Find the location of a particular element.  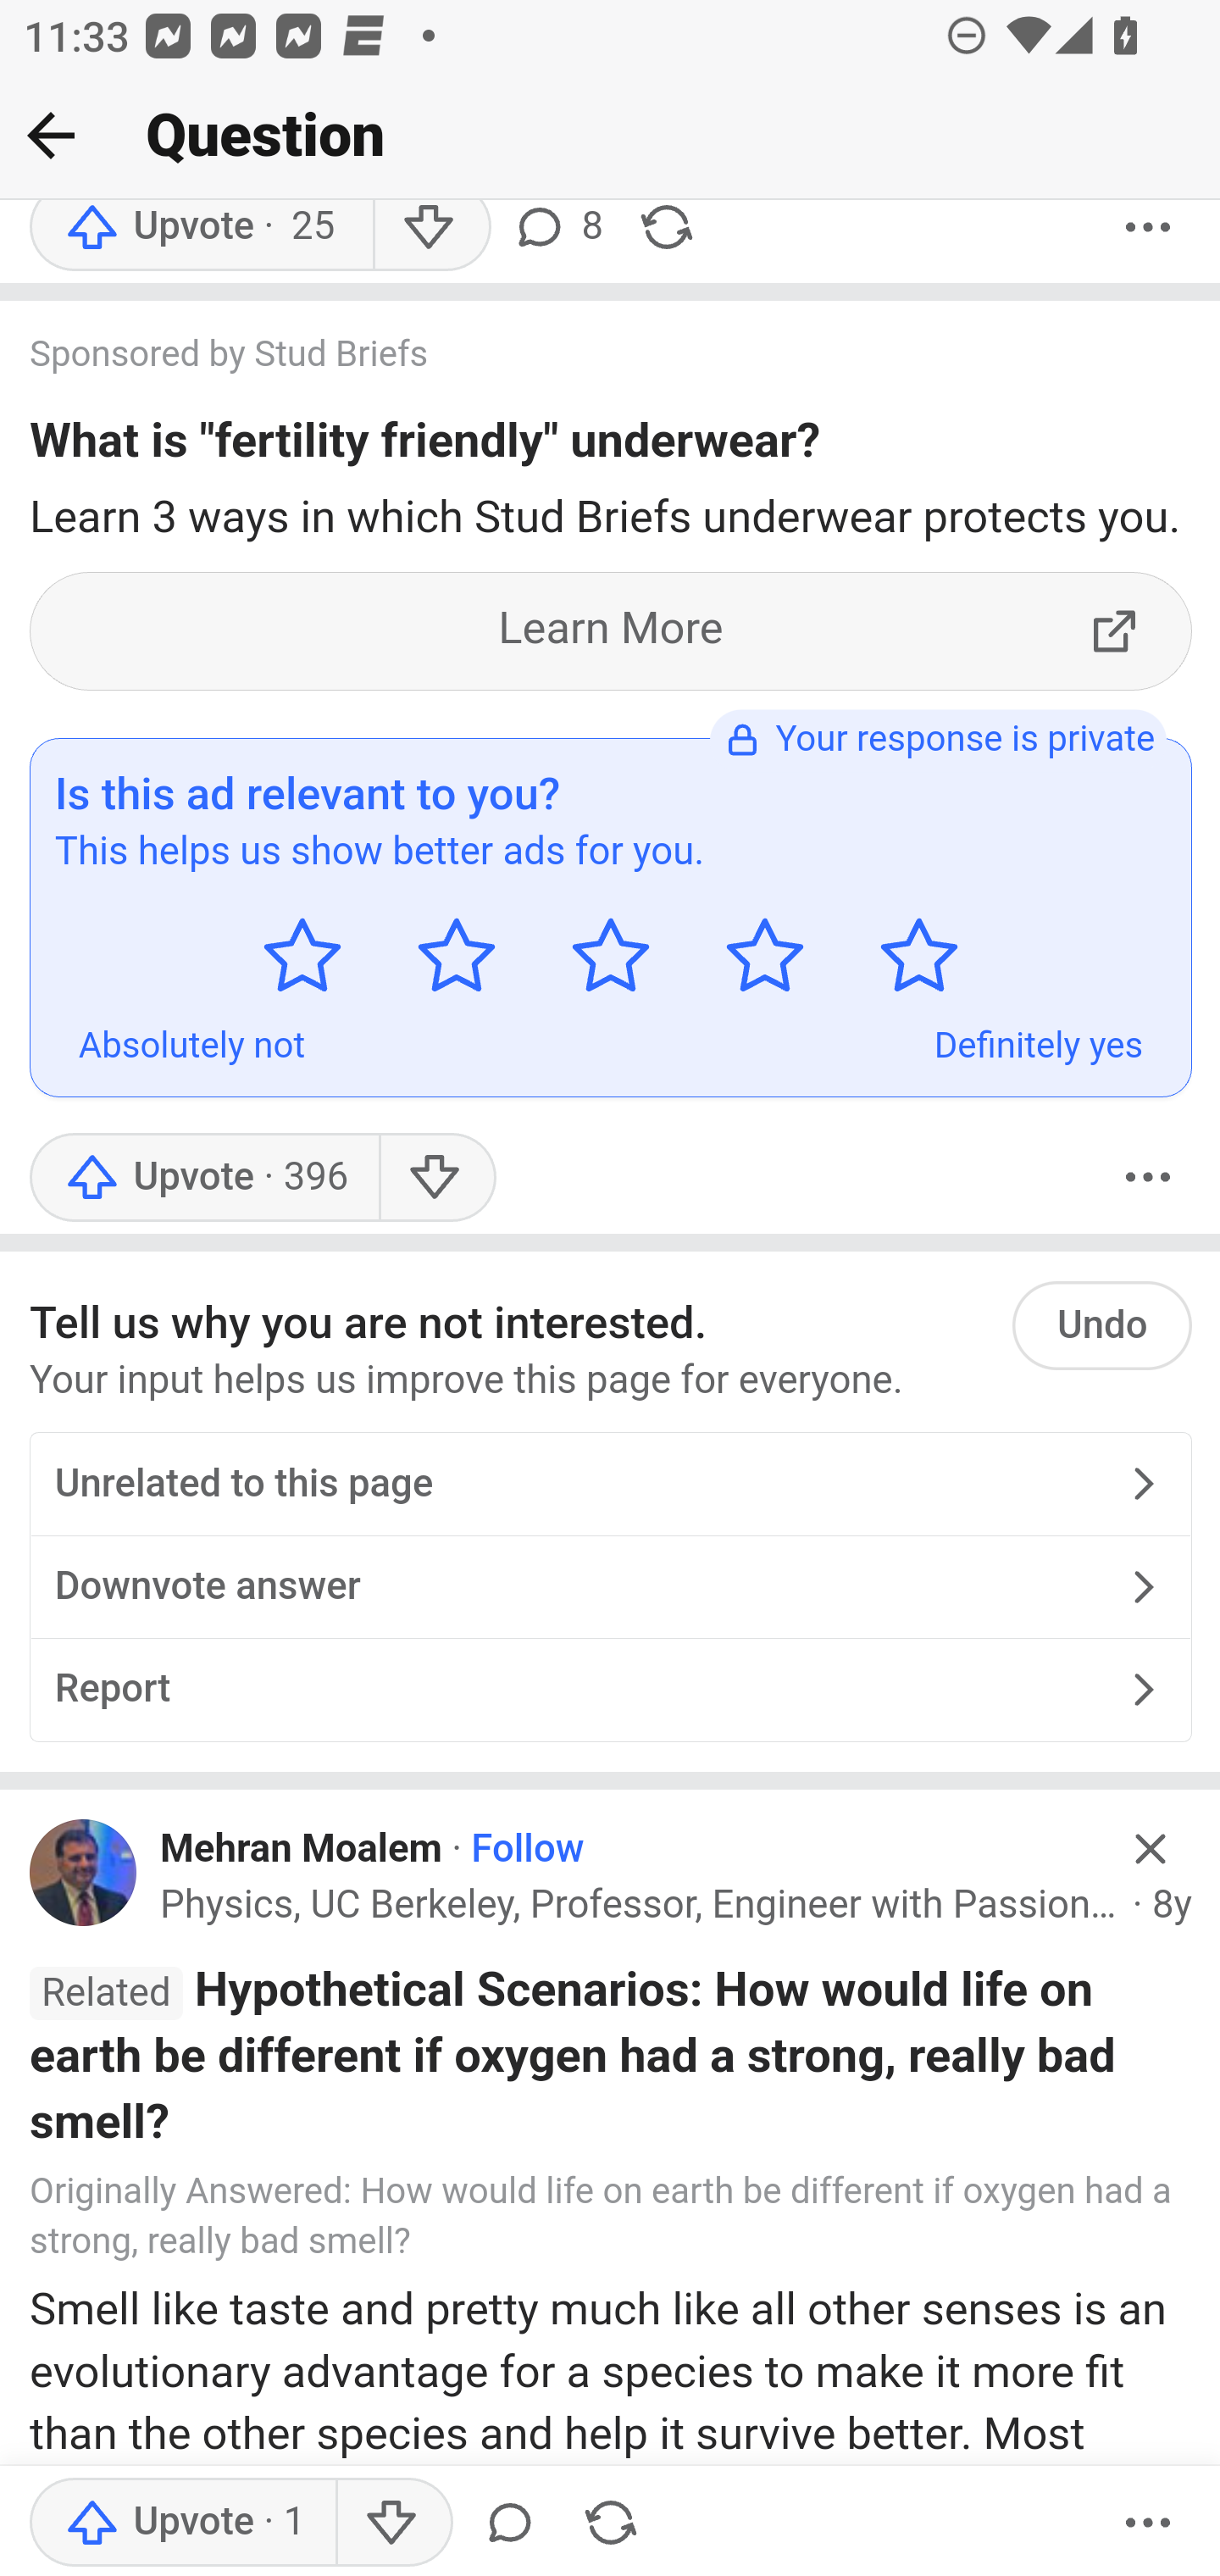

Undo is located at coordinates (1101, 1325).